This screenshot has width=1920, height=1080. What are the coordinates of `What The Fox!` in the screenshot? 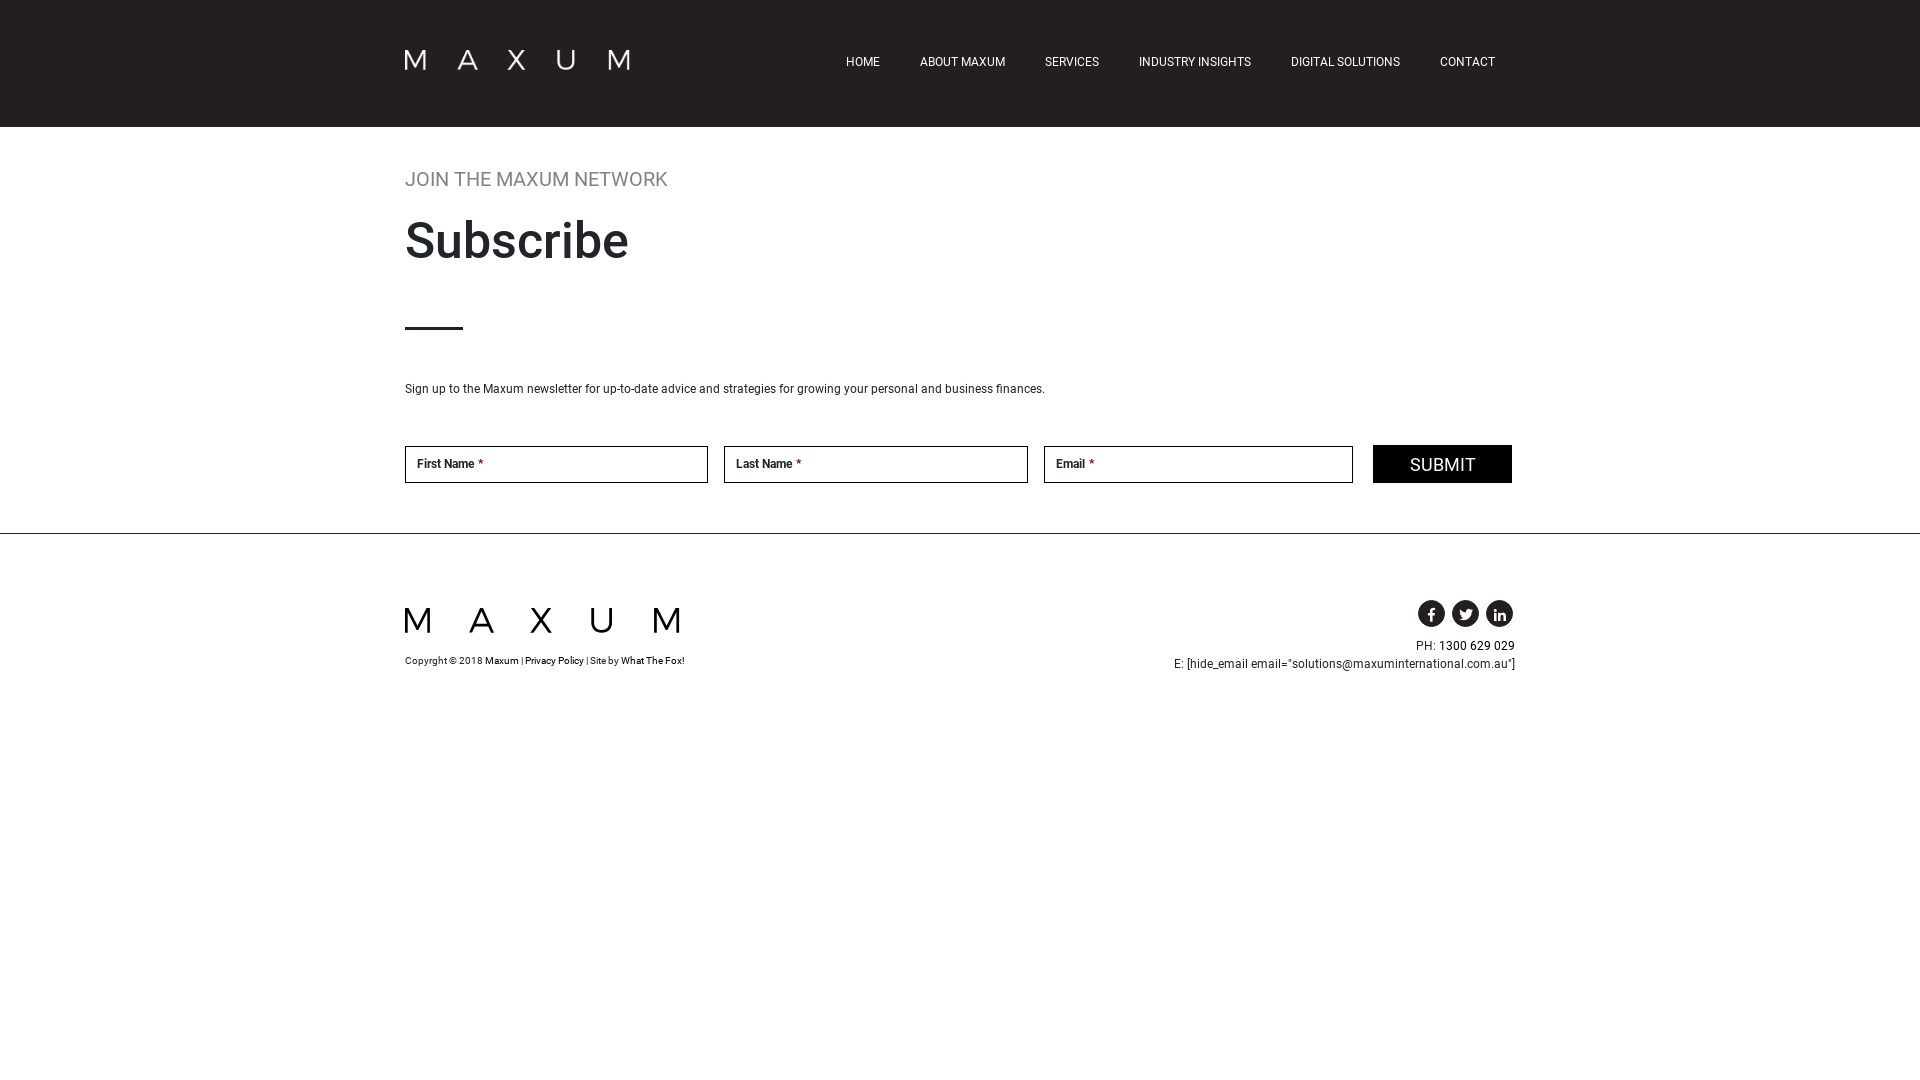 It's located at (653, 660).